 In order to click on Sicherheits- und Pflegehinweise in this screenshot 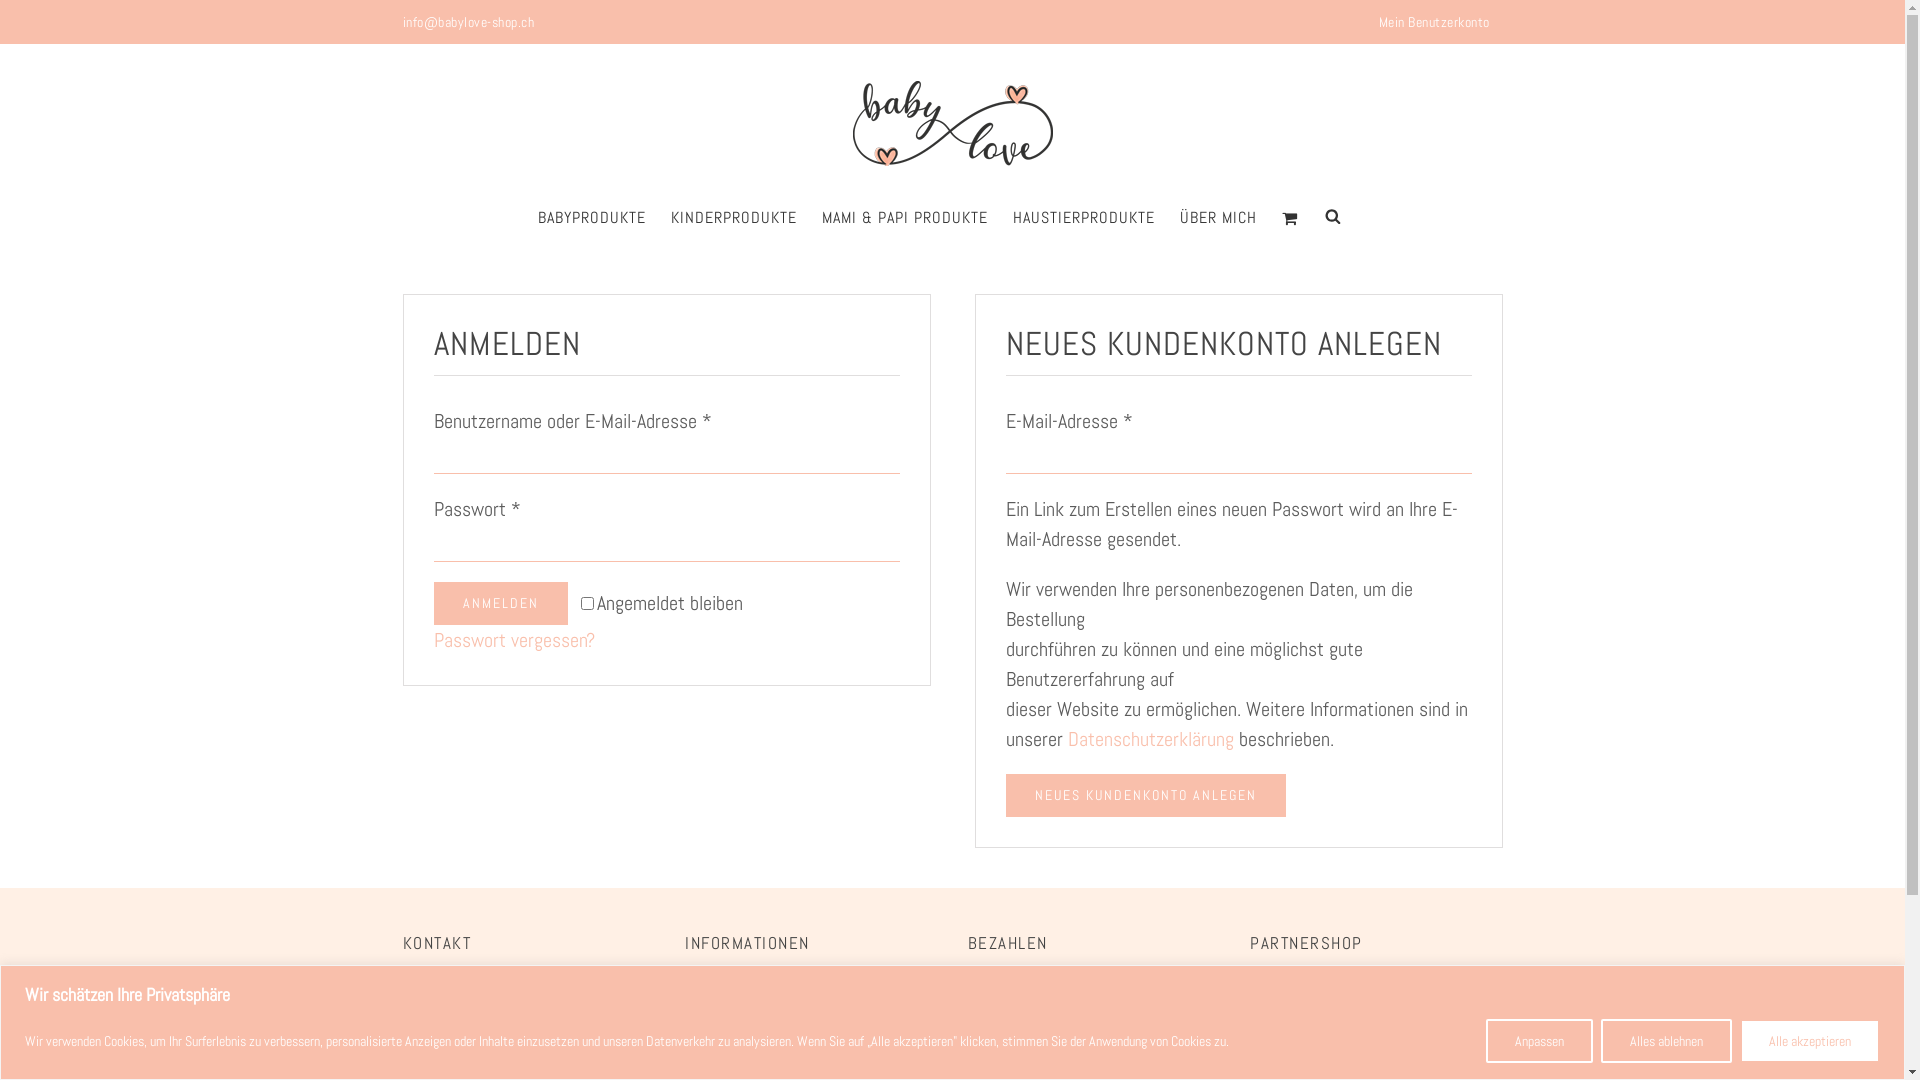, I will do `click(800, 996)`.